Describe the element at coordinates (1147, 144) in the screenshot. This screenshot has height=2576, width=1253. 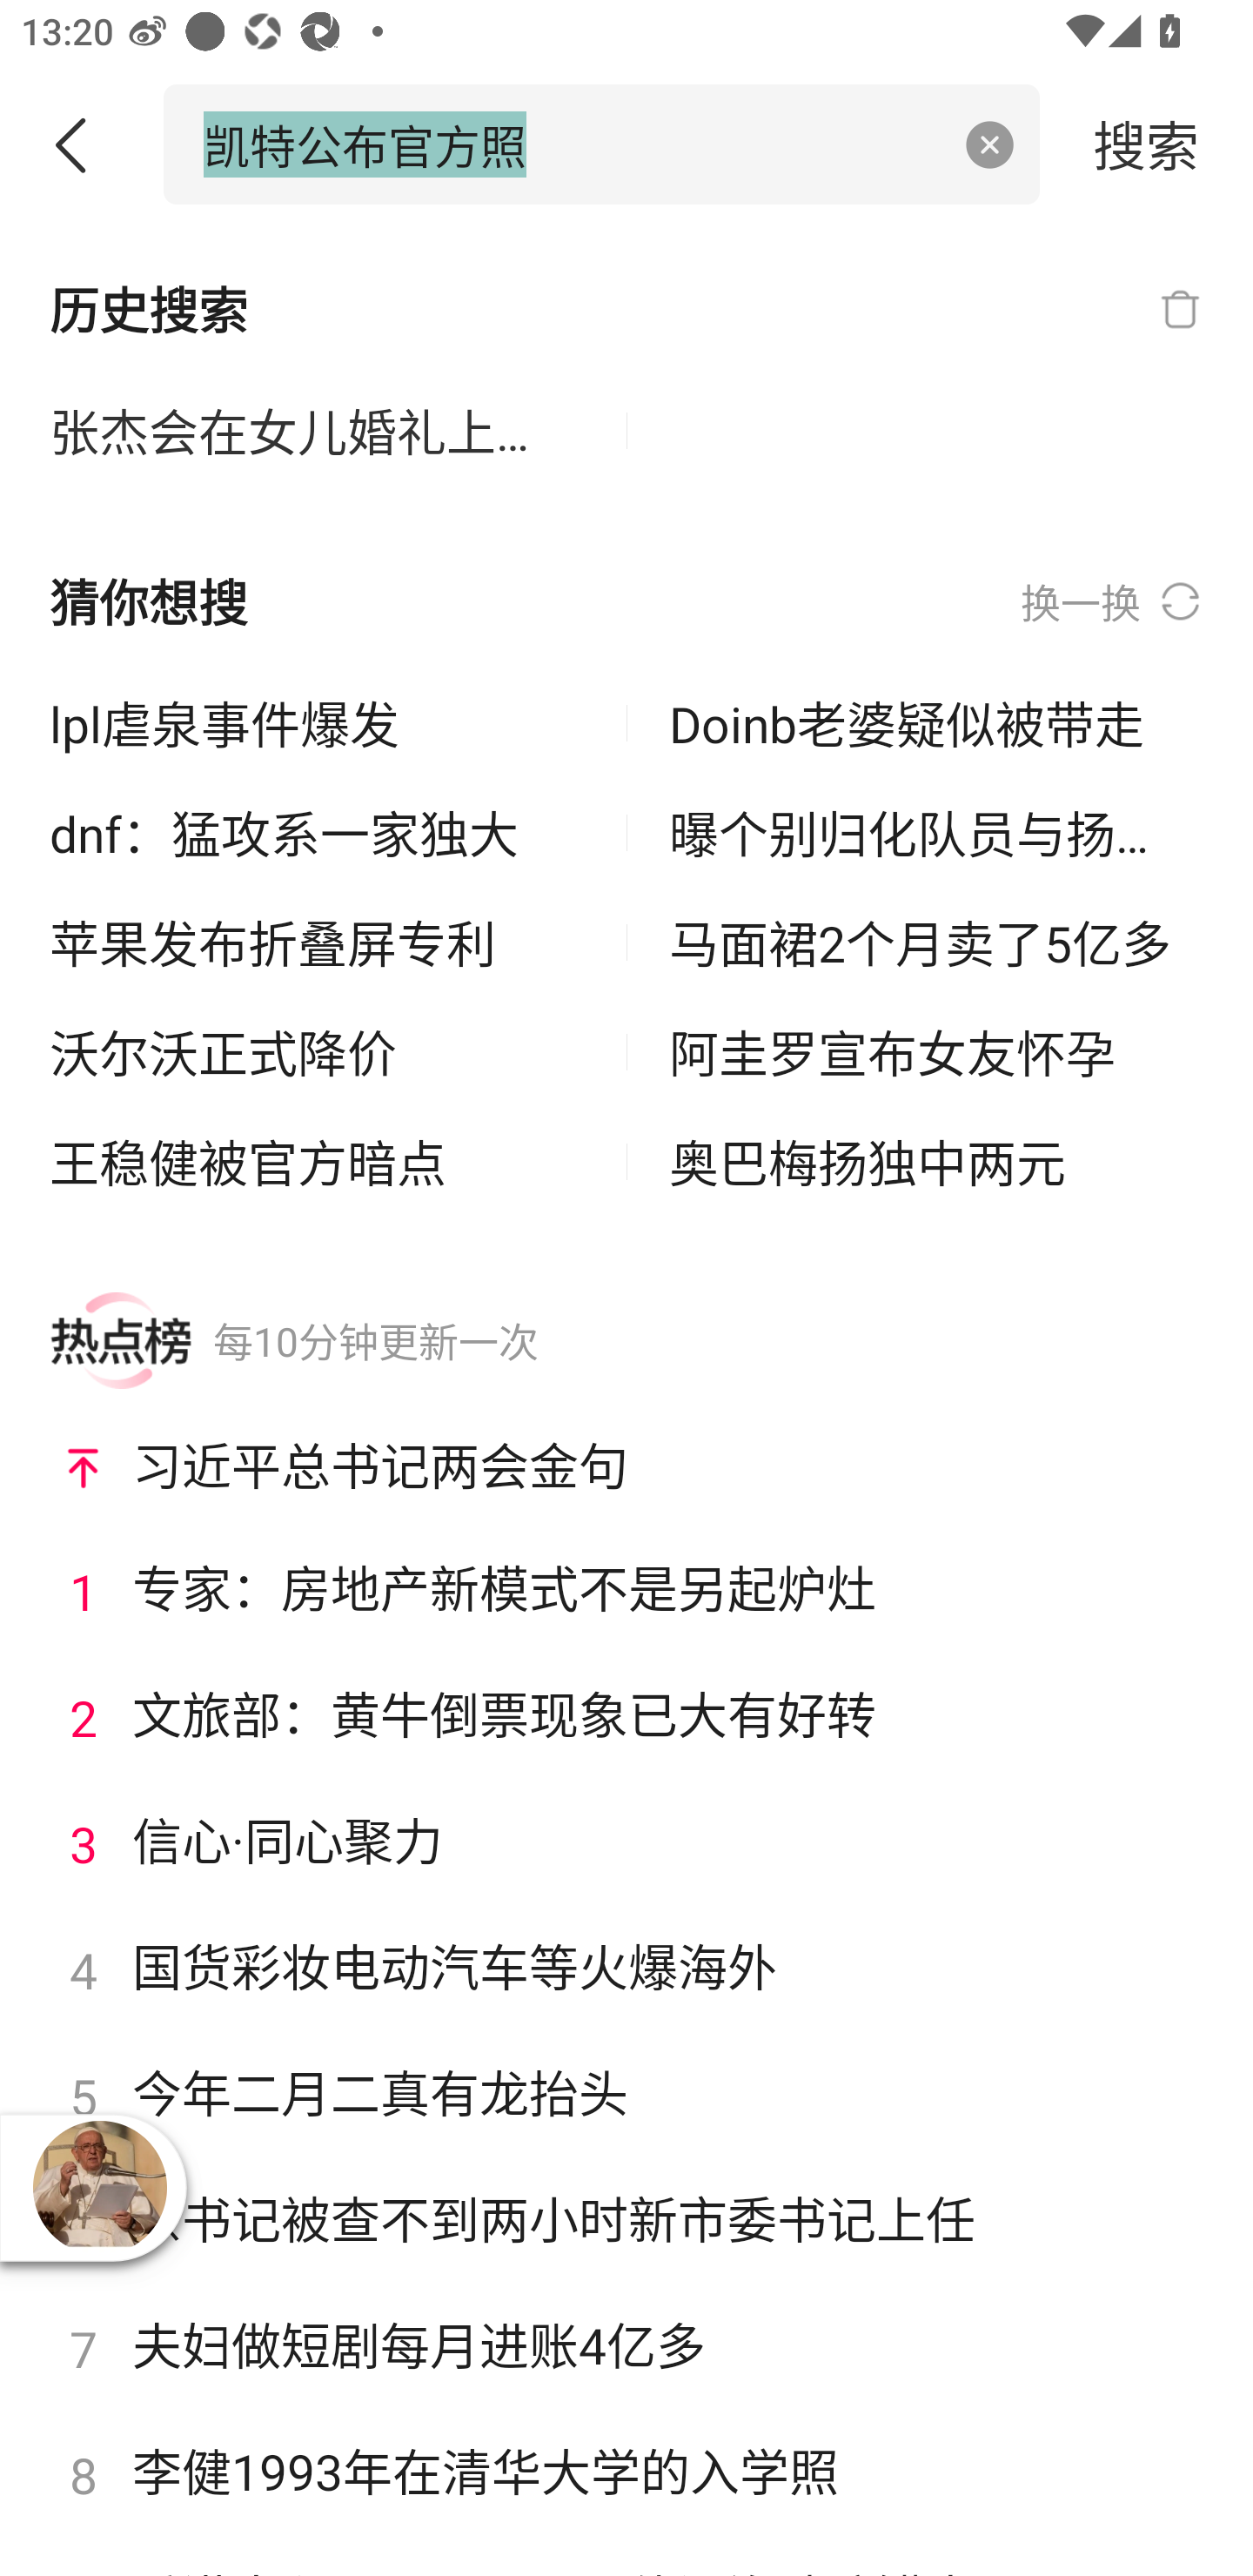
I see `搜索` at that location.